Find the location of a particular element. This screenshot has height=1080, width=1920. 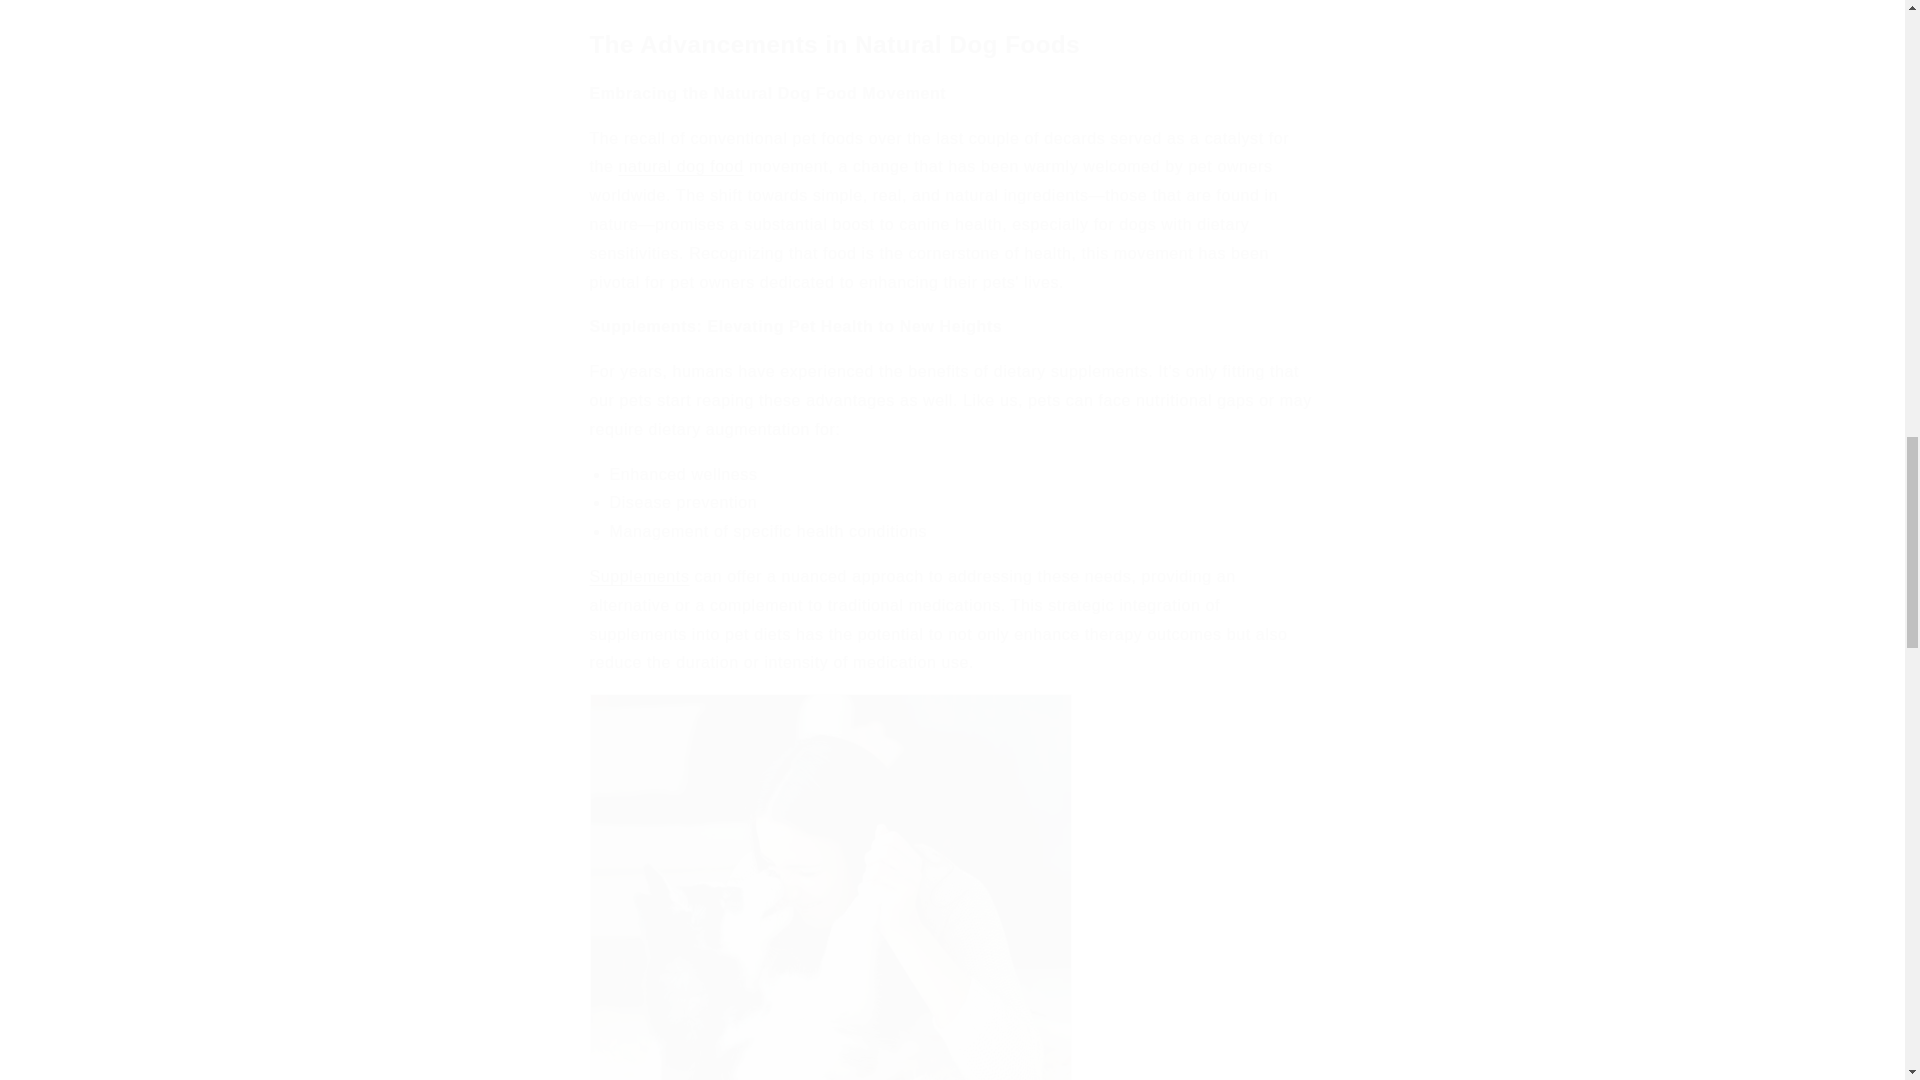

supplements is located at coordinates (639, 576).